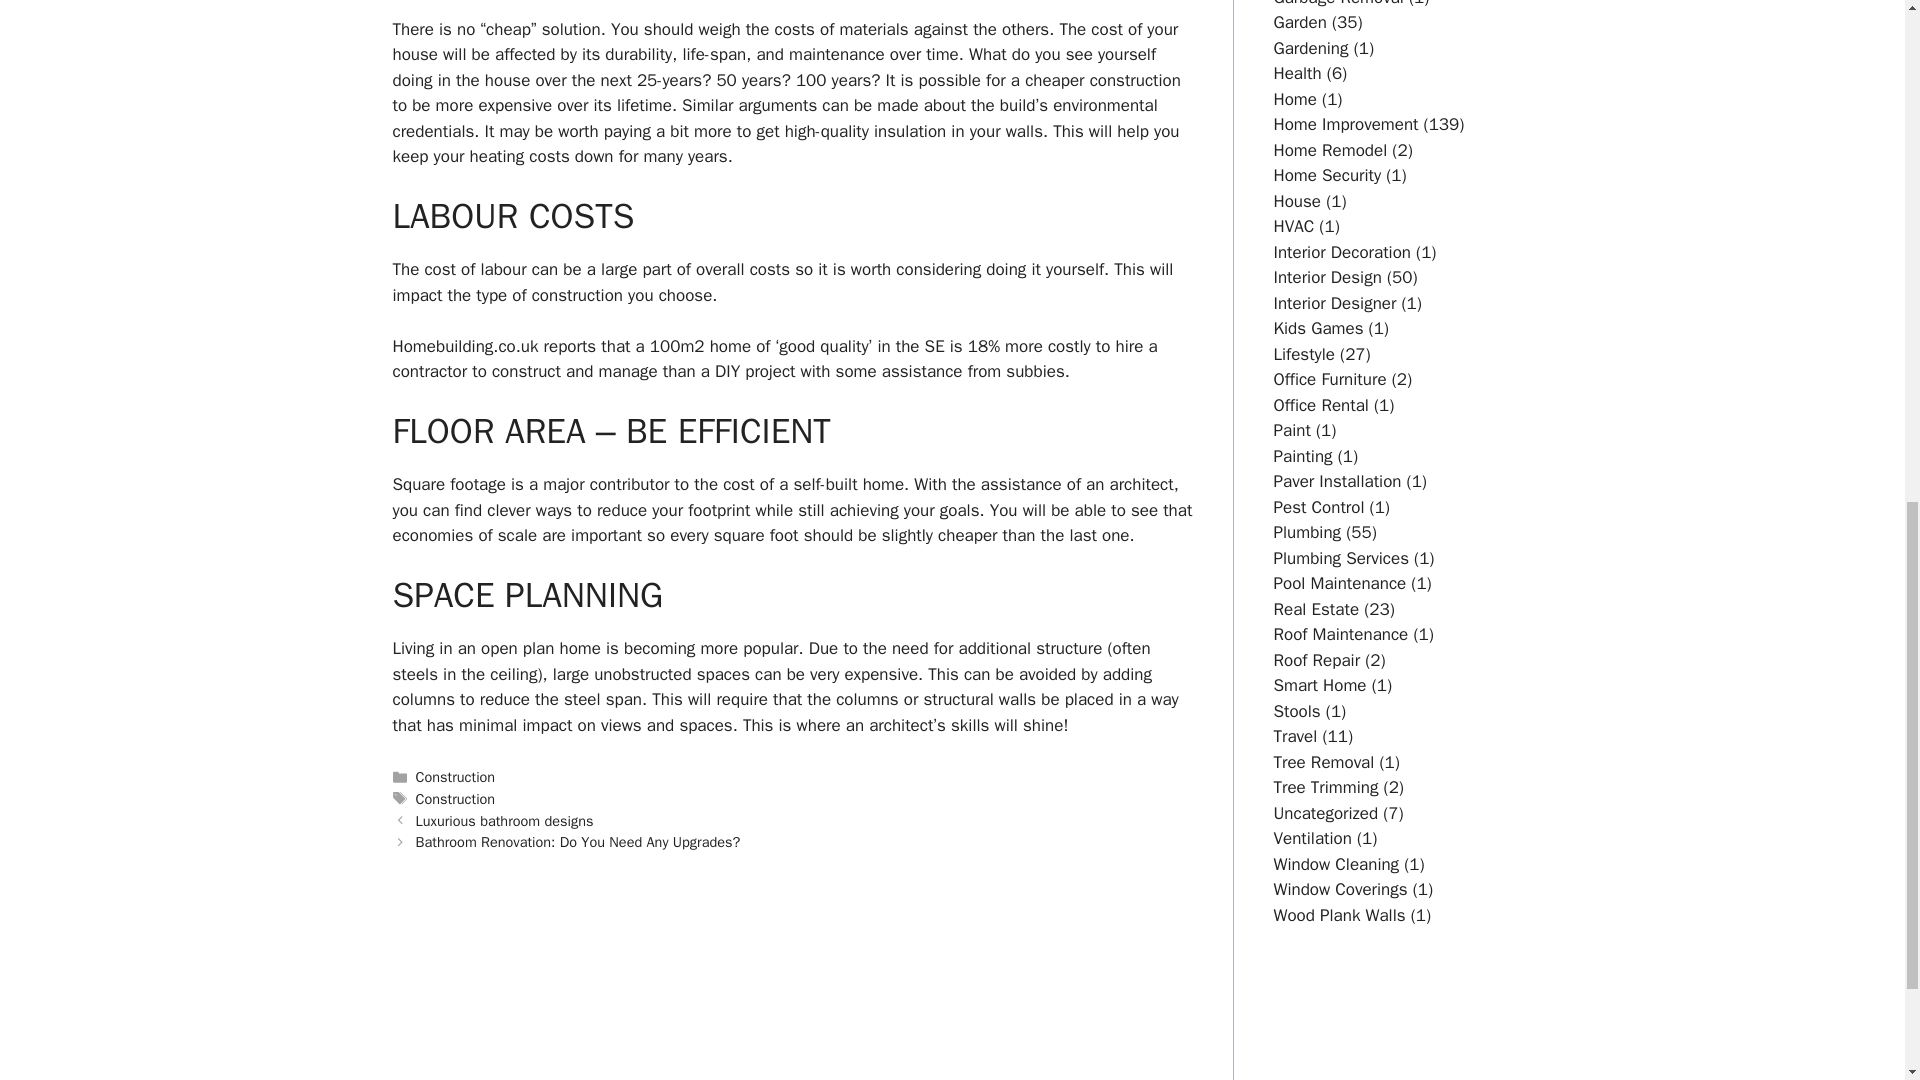 Image resolution: width=1920 pixels, height=1080 pixels. I want to click on Gardening, so click(1312, 48).